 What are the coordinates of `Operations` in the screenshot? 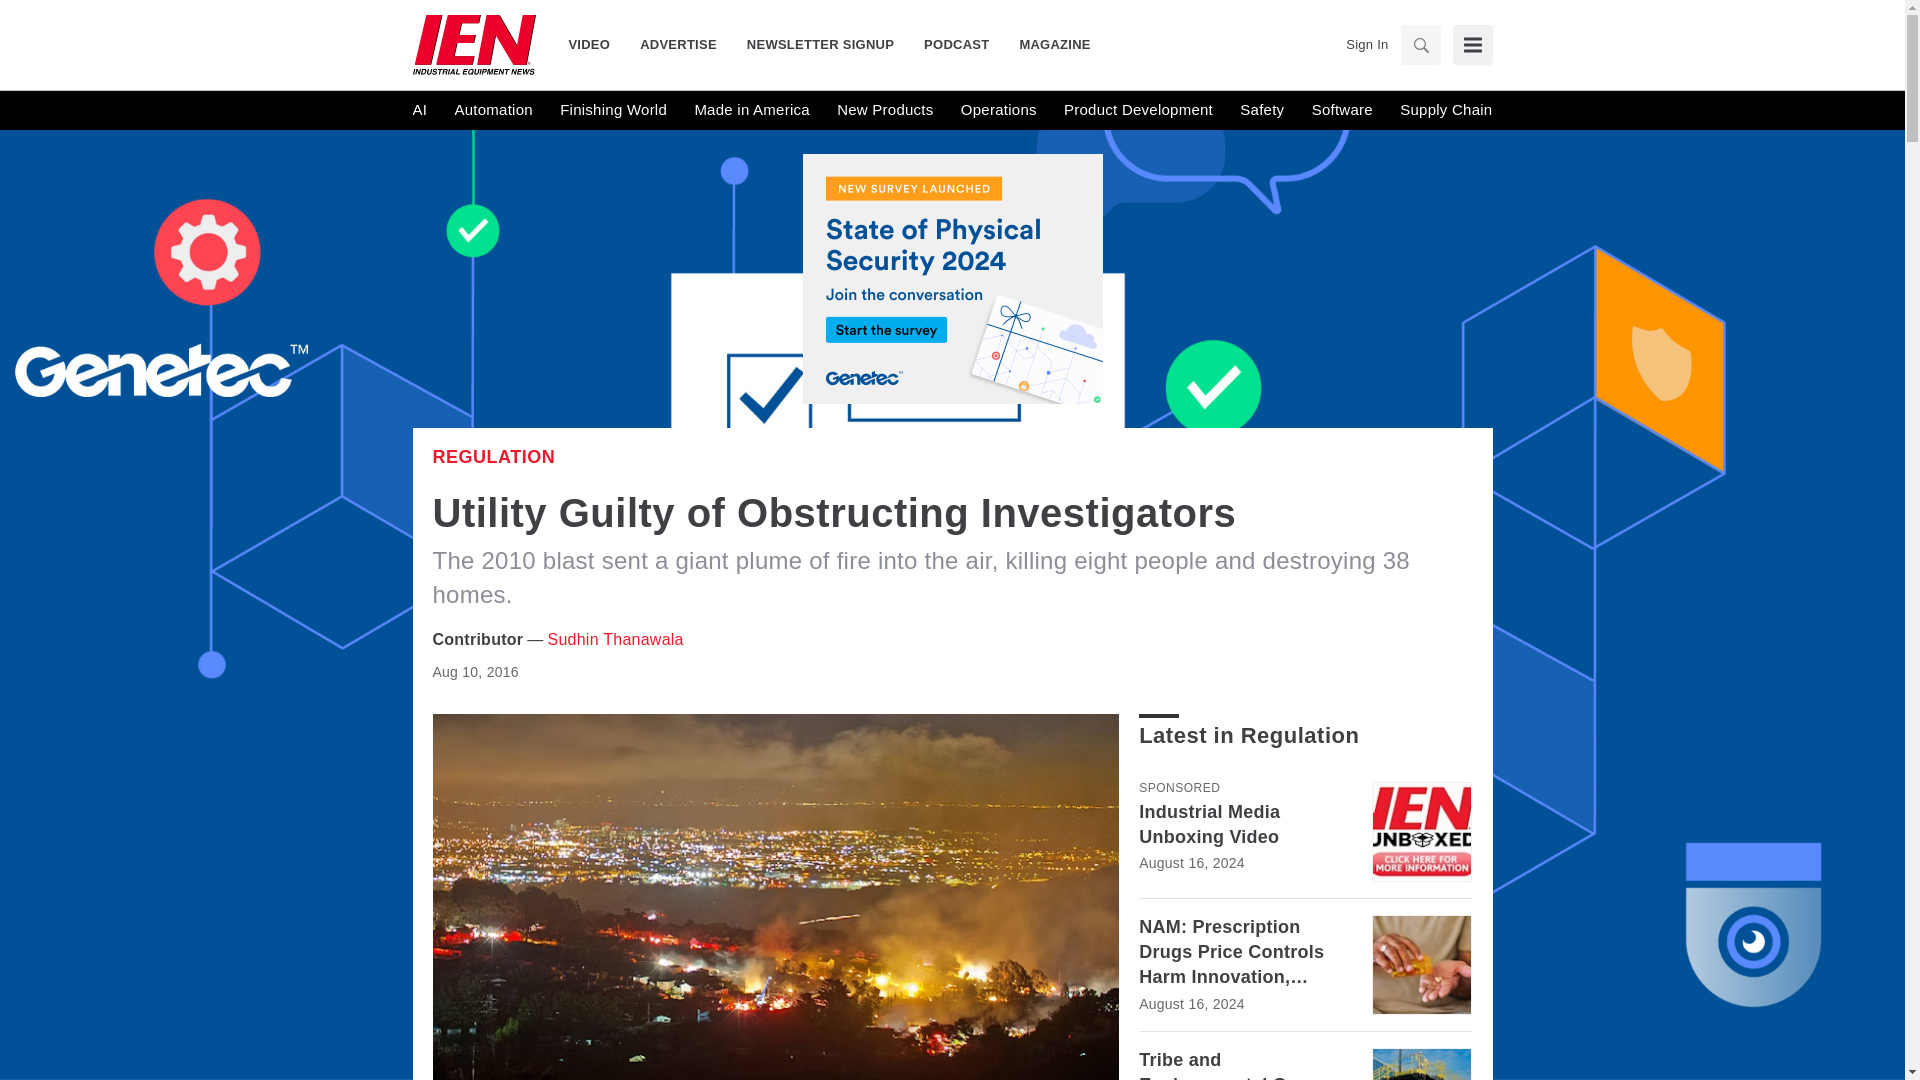 It's located at (998, 110).